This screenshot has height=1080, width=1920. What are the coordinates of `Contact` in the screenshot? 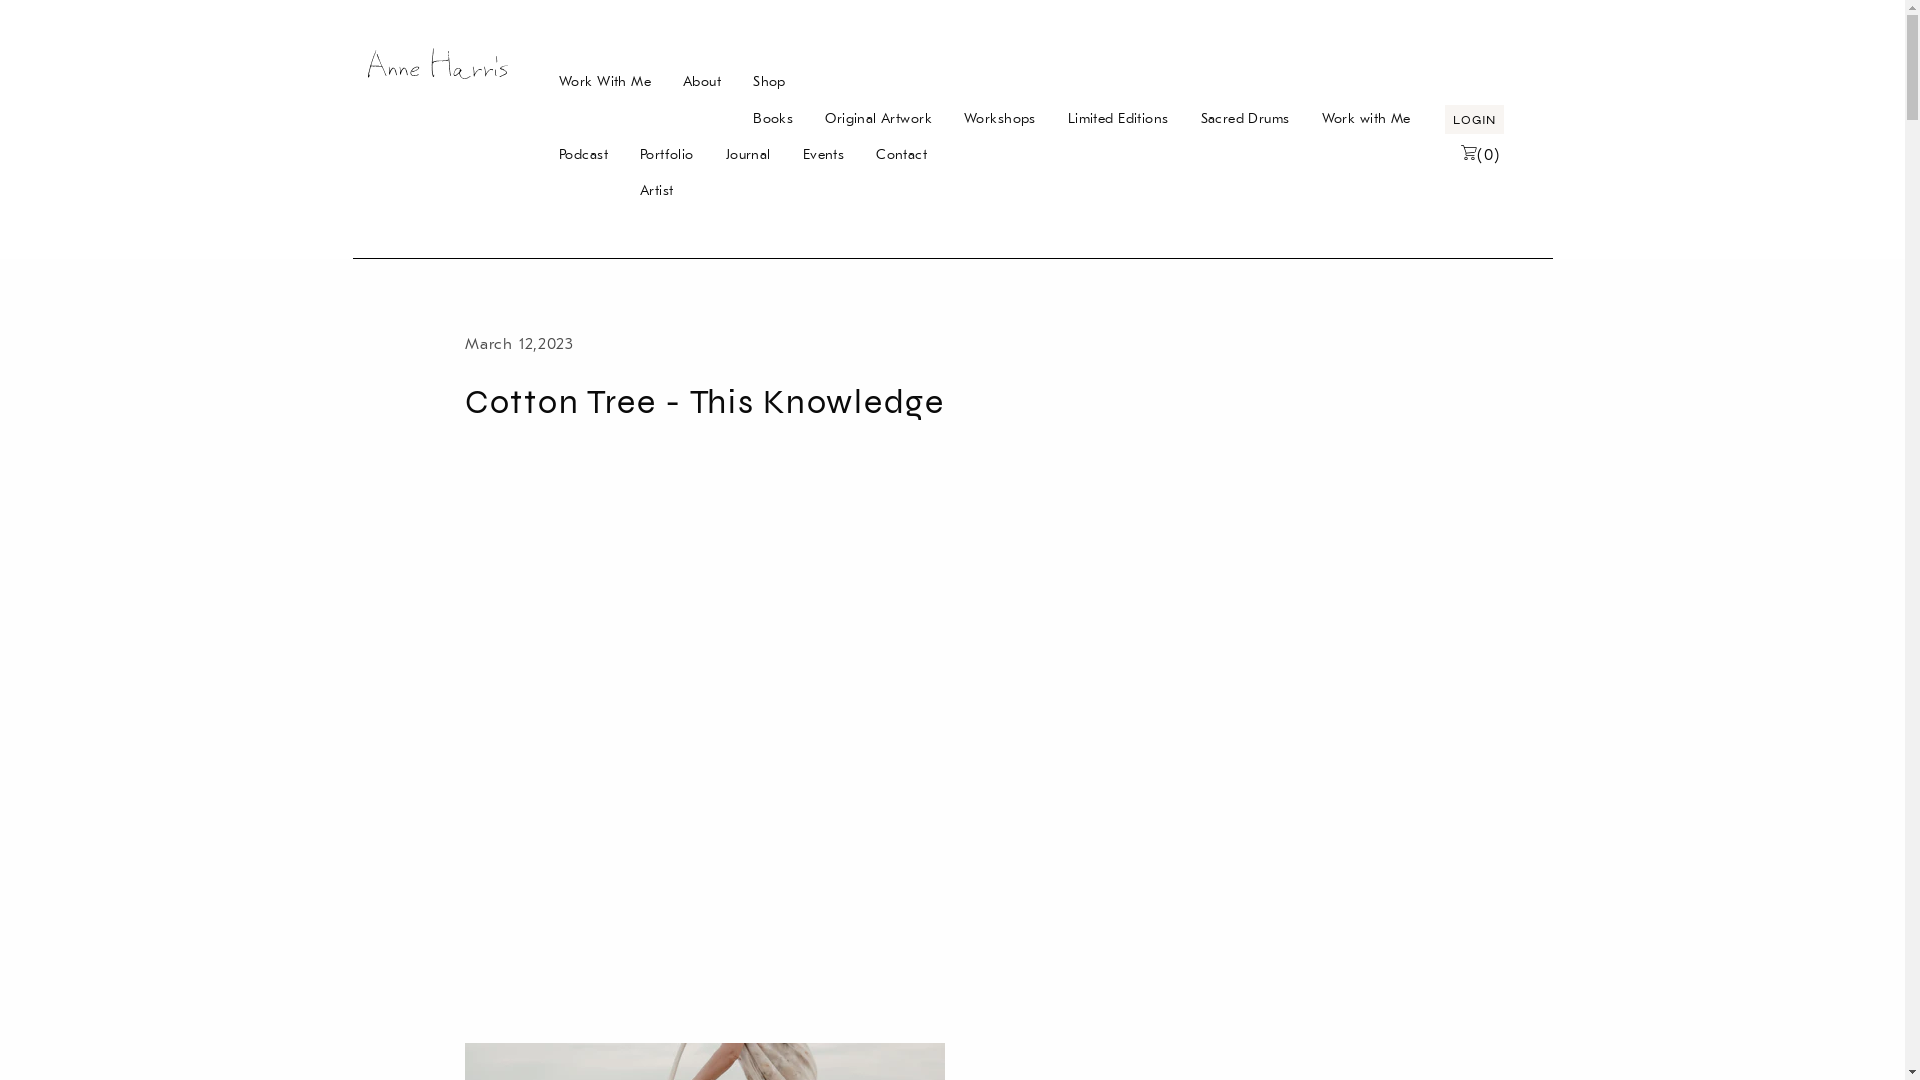 It's located at (901, 154).